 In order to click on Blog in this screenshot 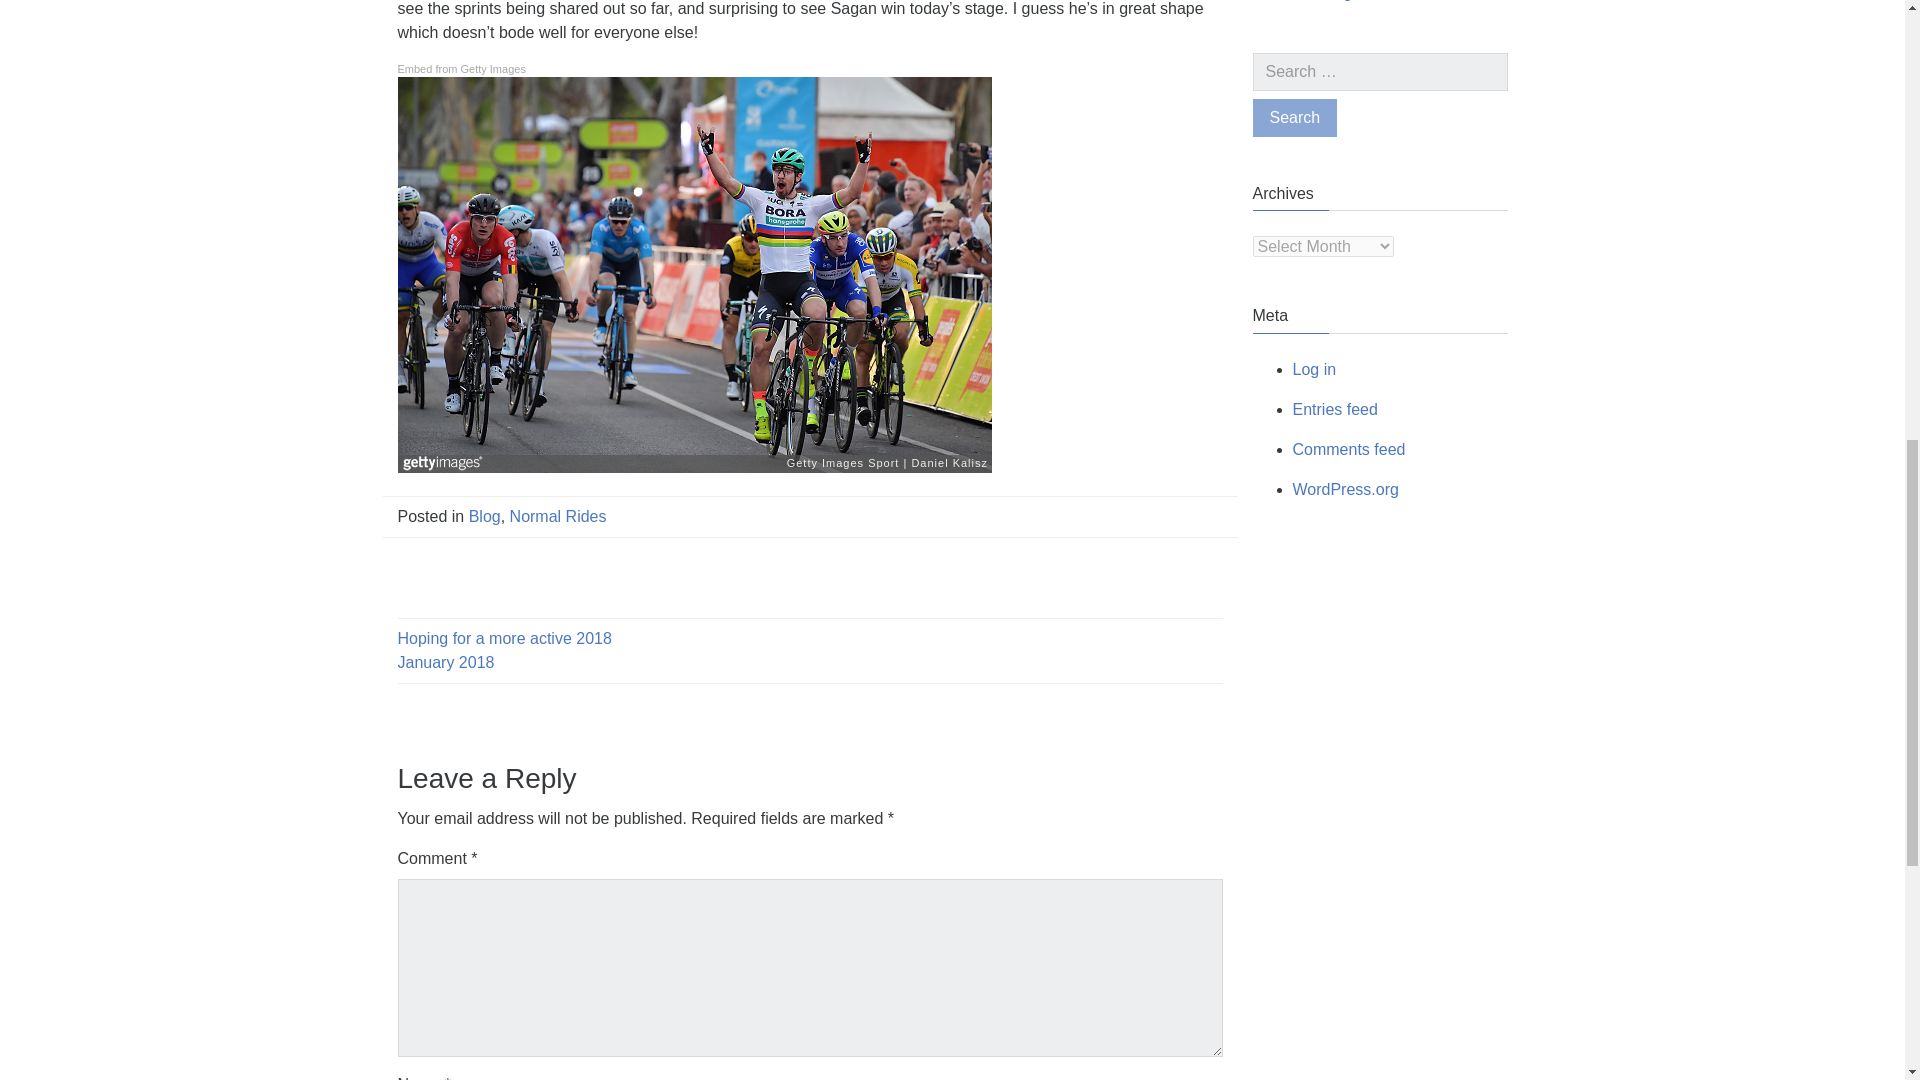, I will do `click(484, 516)`.